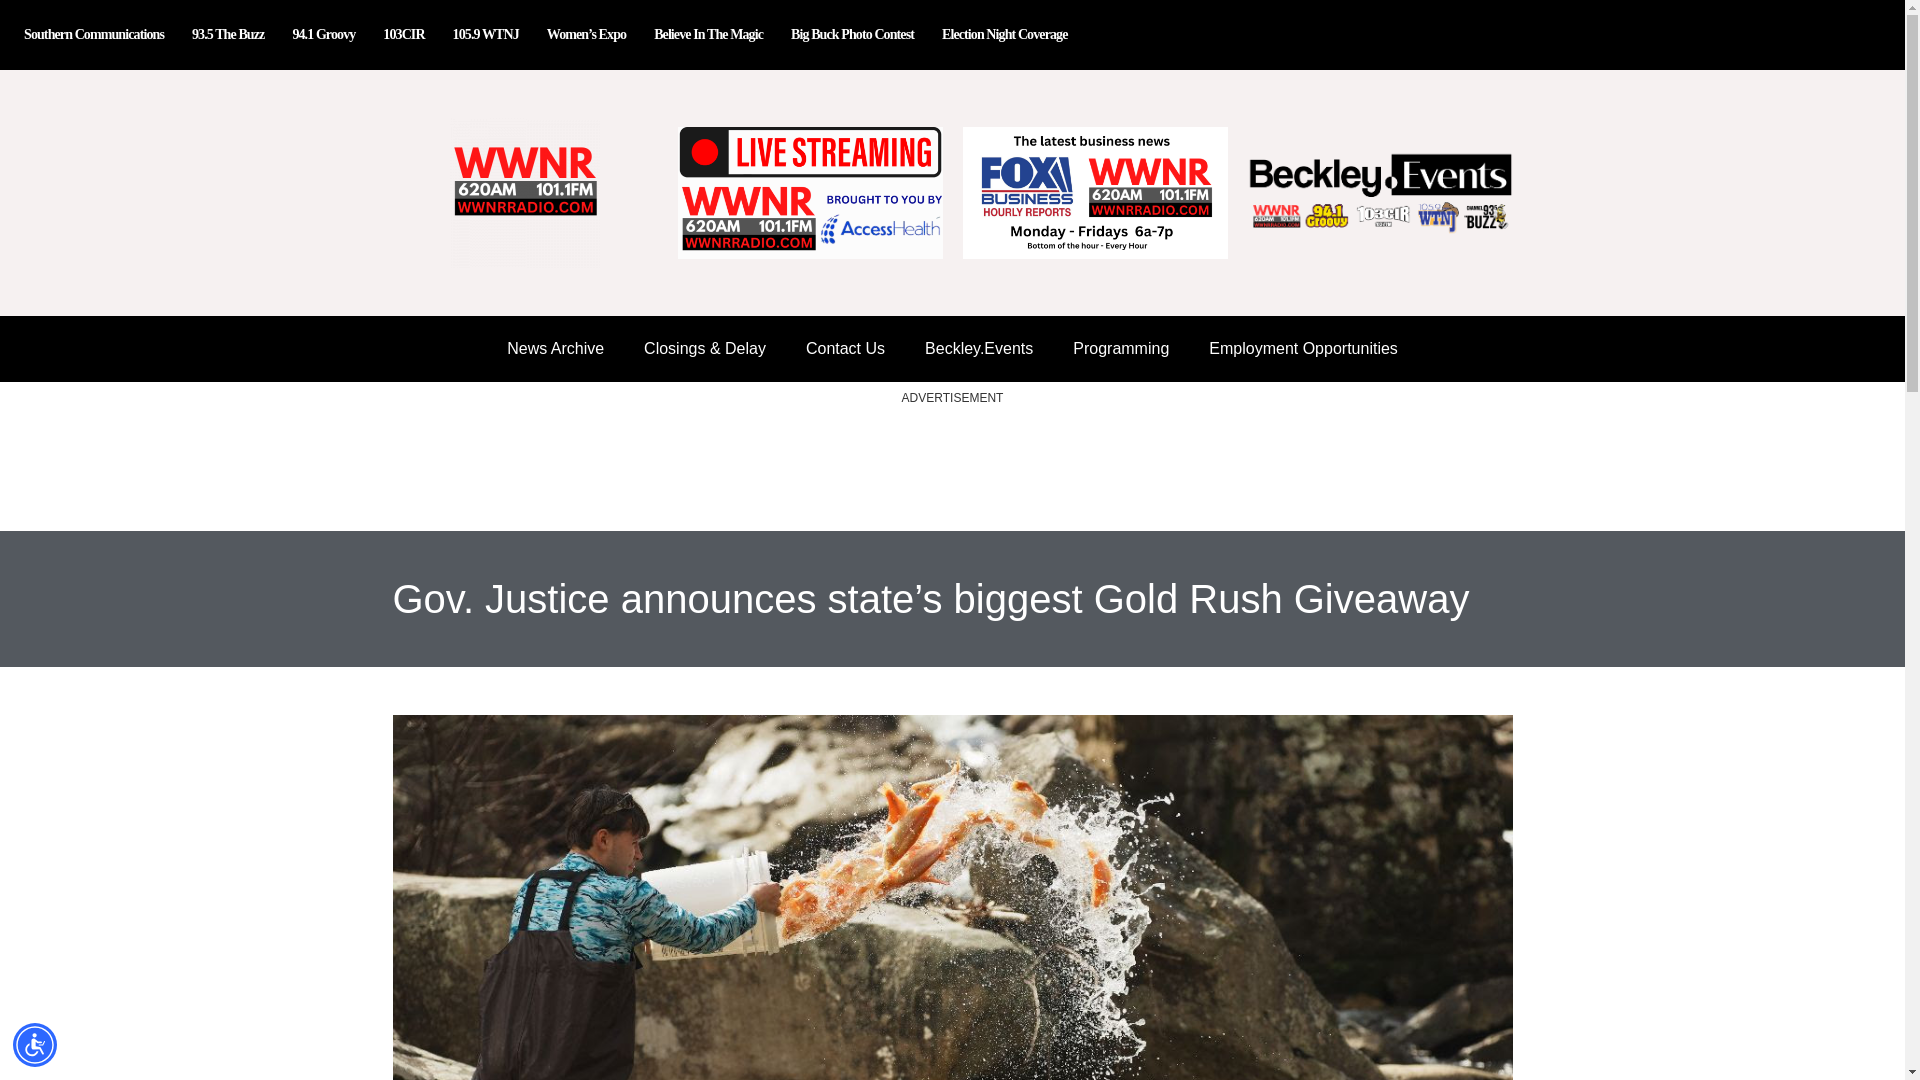 This screenshot has height=1080, width=1920. What do you see at coordinates (844, 348) in the screenshot?
I see `Contact Us` at bounding box center [844, 348].